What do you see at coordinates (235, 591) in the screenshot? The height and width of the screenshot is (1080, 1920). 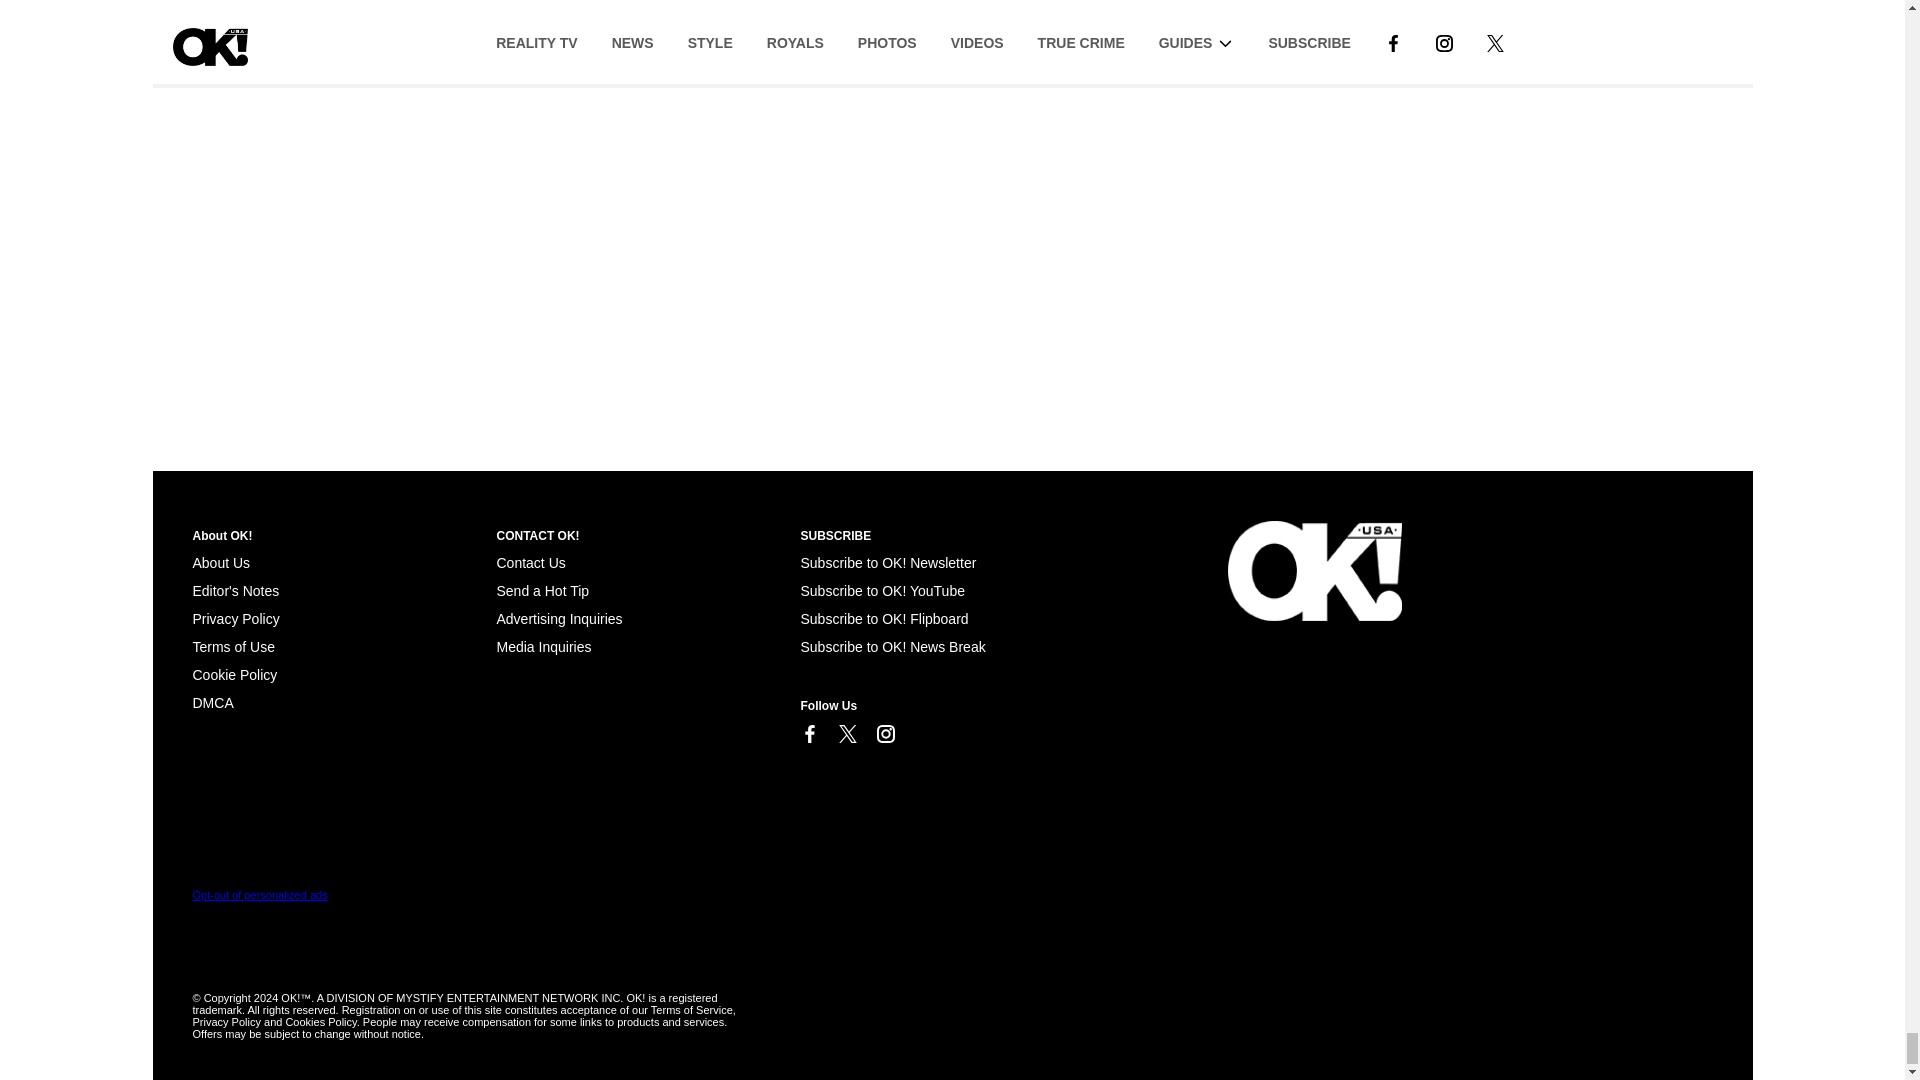 I see `Editor's Notes` at bounding box center [235, 591].